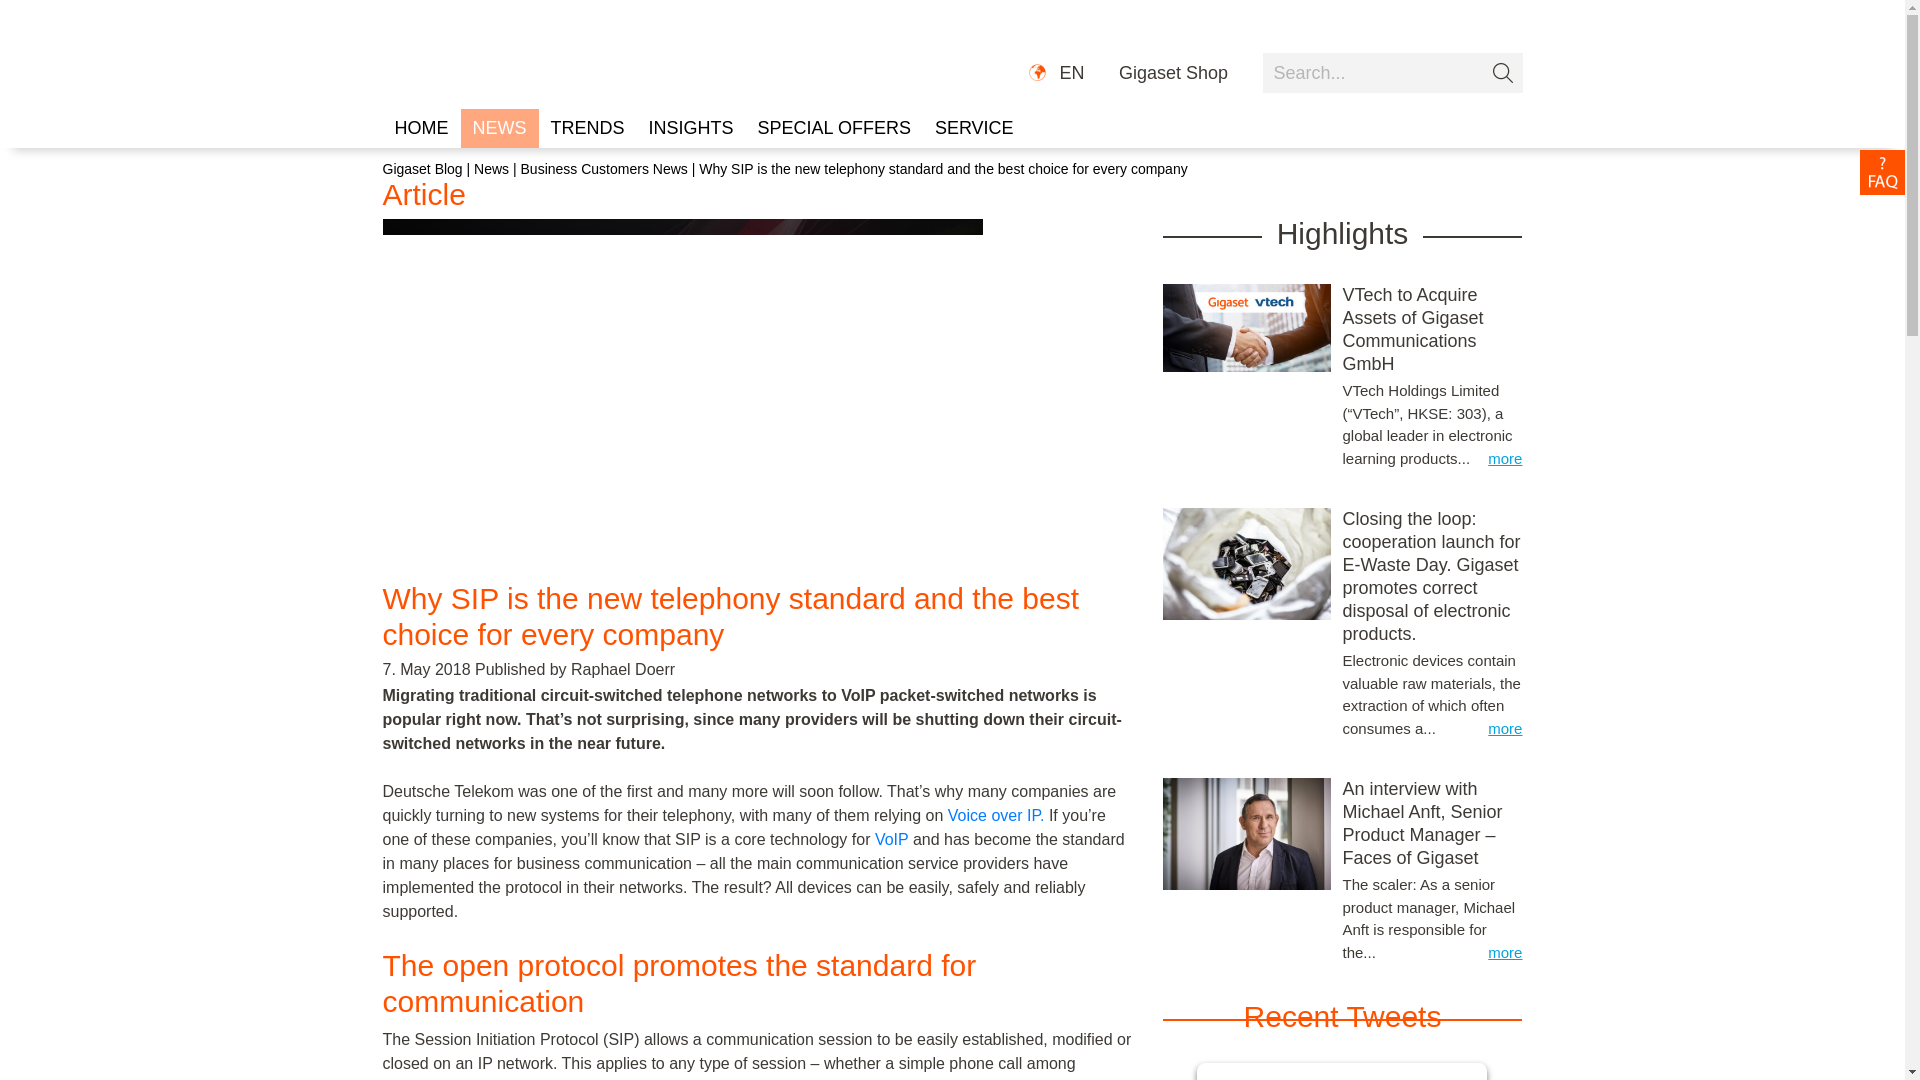 The width and height of the screenshot is (1920, 1080). Describe the element at coordinates (422, 168) in the screenshot. I see `Gehe zu Gigaset Blog.` at that location.